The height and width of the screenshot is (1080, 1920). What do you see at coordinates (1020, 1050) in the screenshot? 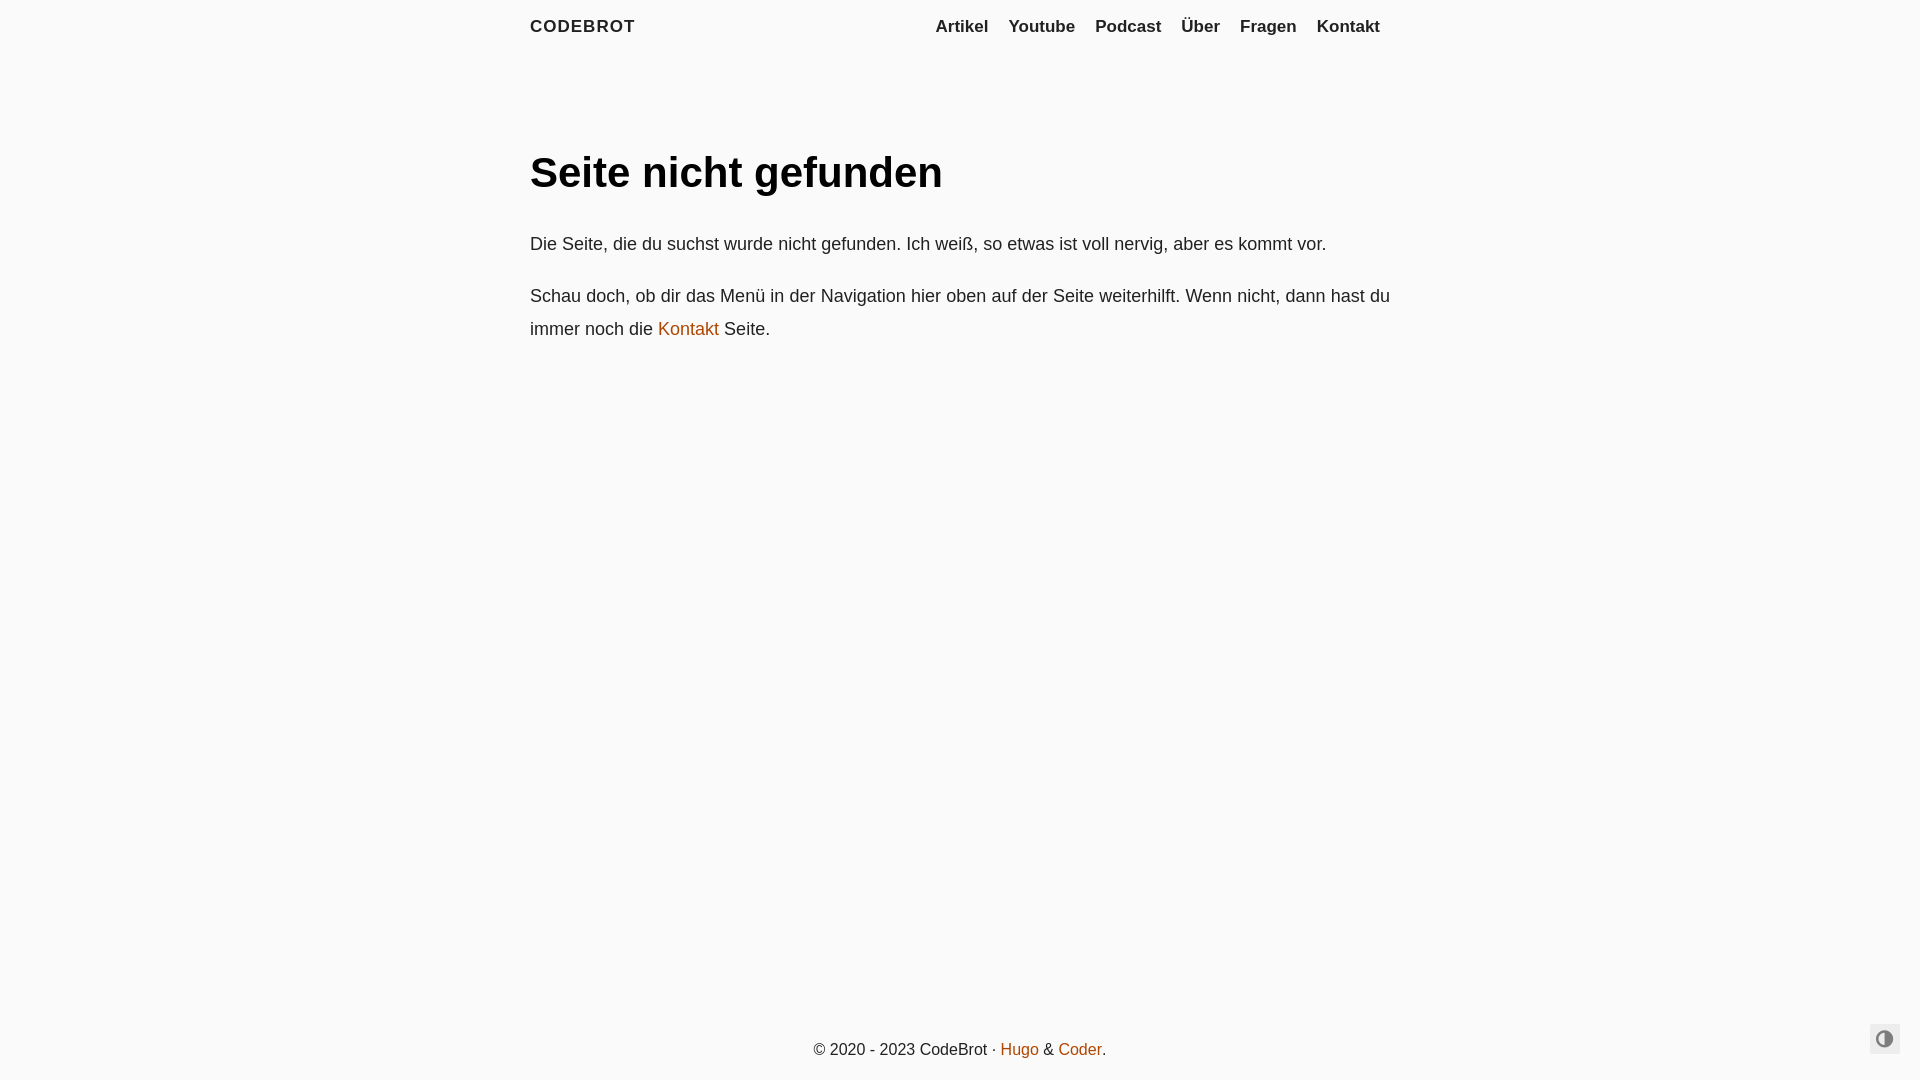
I see `Hugo` at bounding box center [1020, 1050].